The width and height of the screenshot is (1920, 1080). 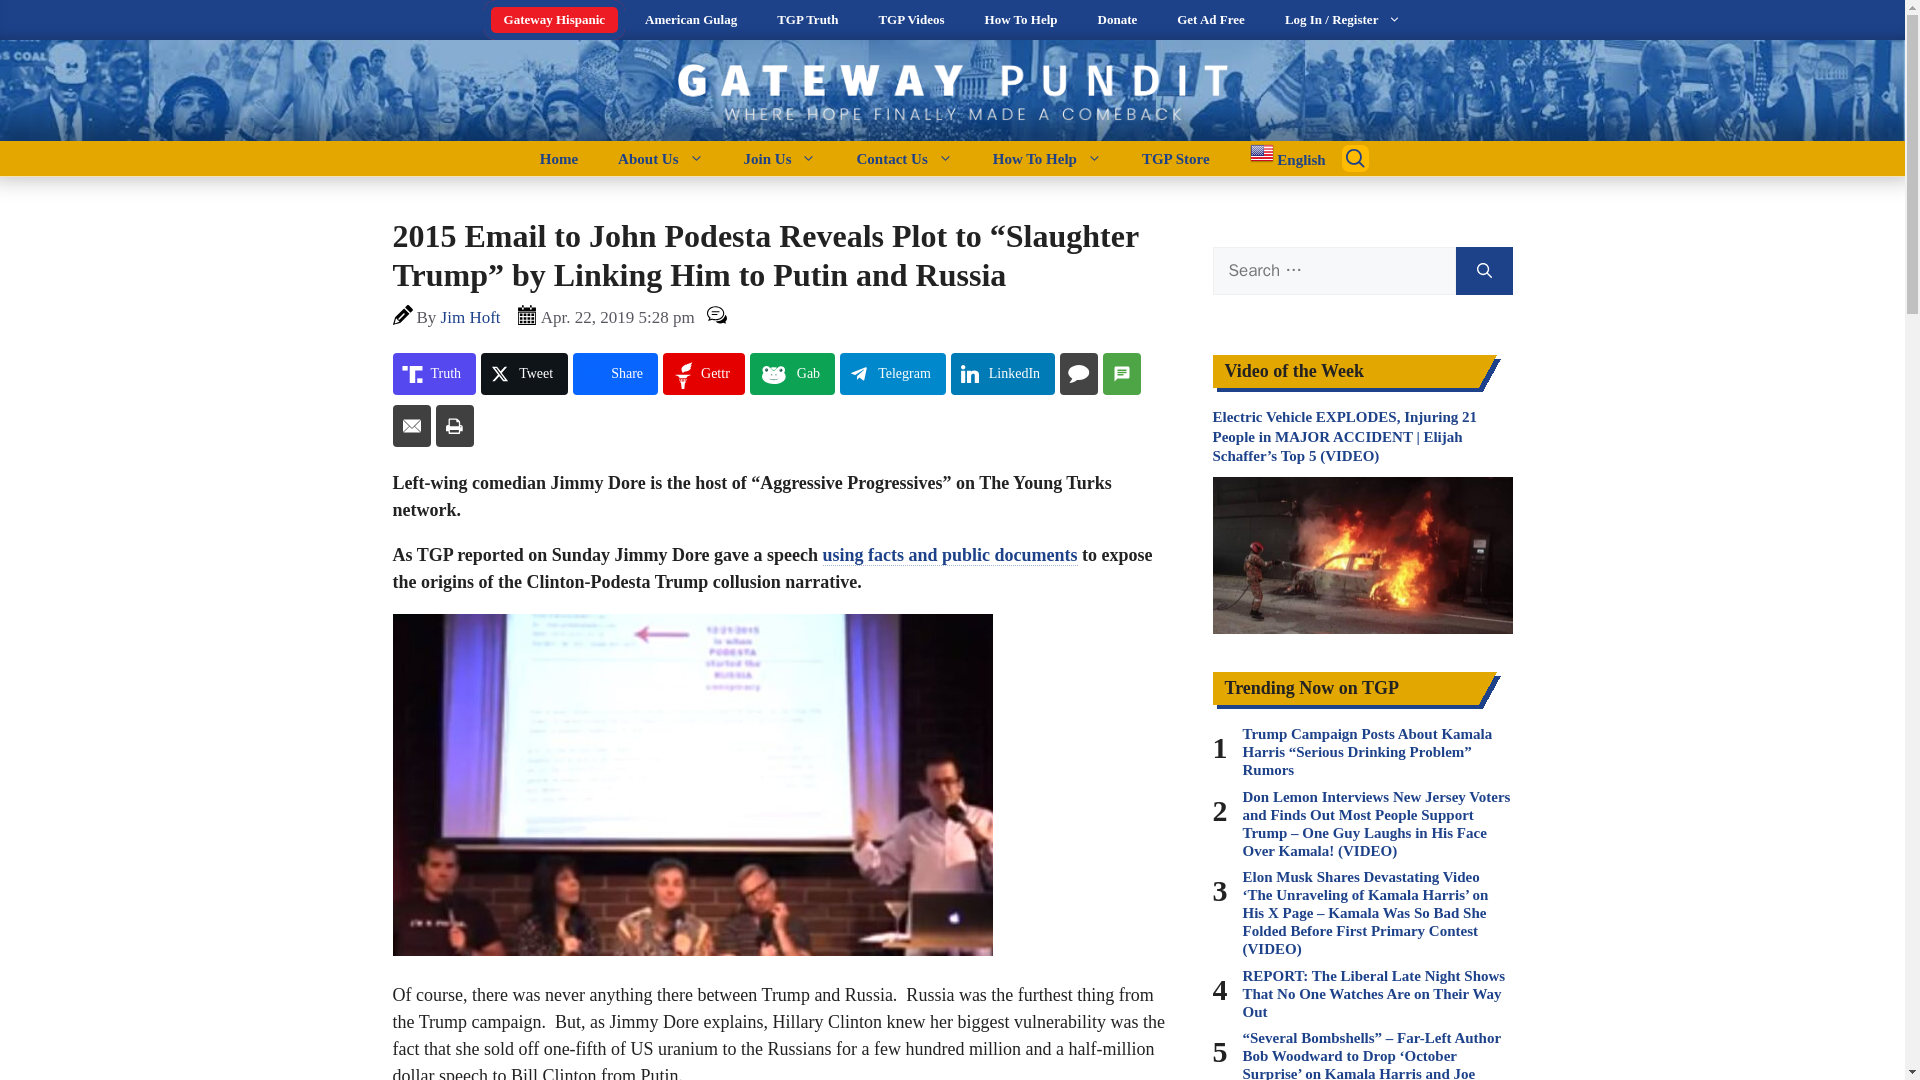 What do you see at coordinates (903, 158) in the screenshot?
I see `Contact Us` at bounding box center [903, 158].